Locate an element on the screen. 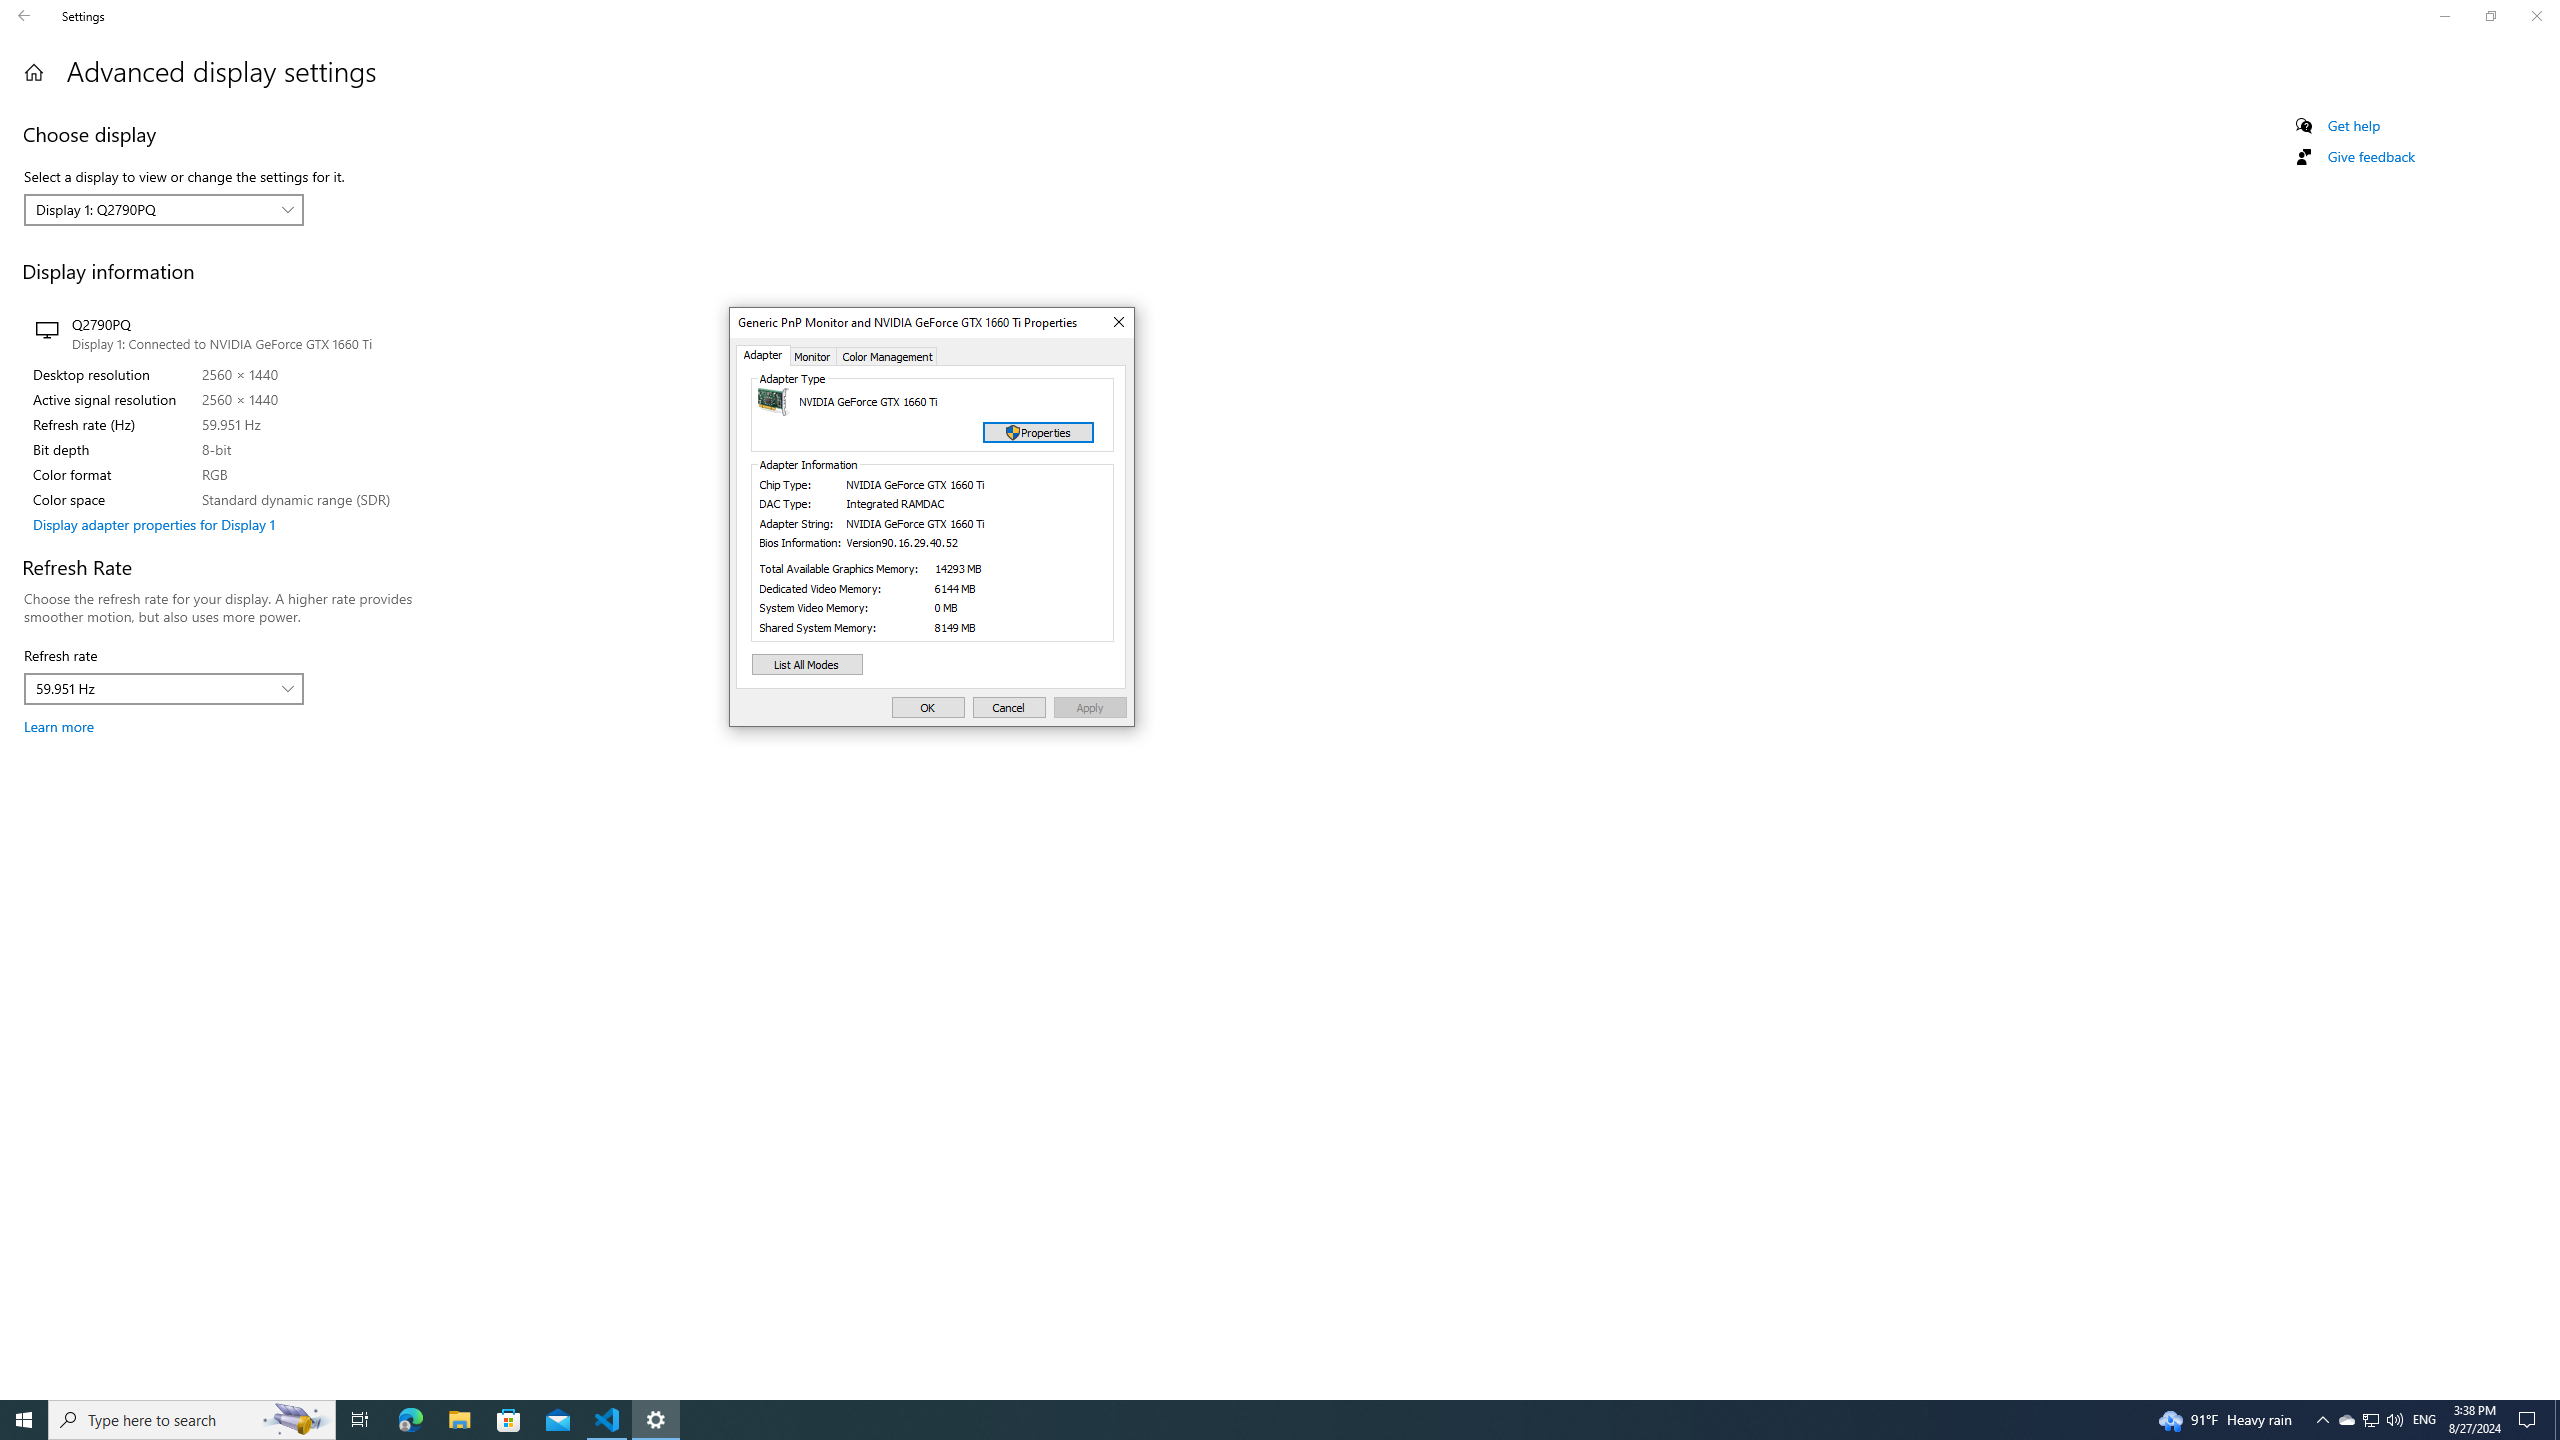  Start is located at coordinates (24, 1420).